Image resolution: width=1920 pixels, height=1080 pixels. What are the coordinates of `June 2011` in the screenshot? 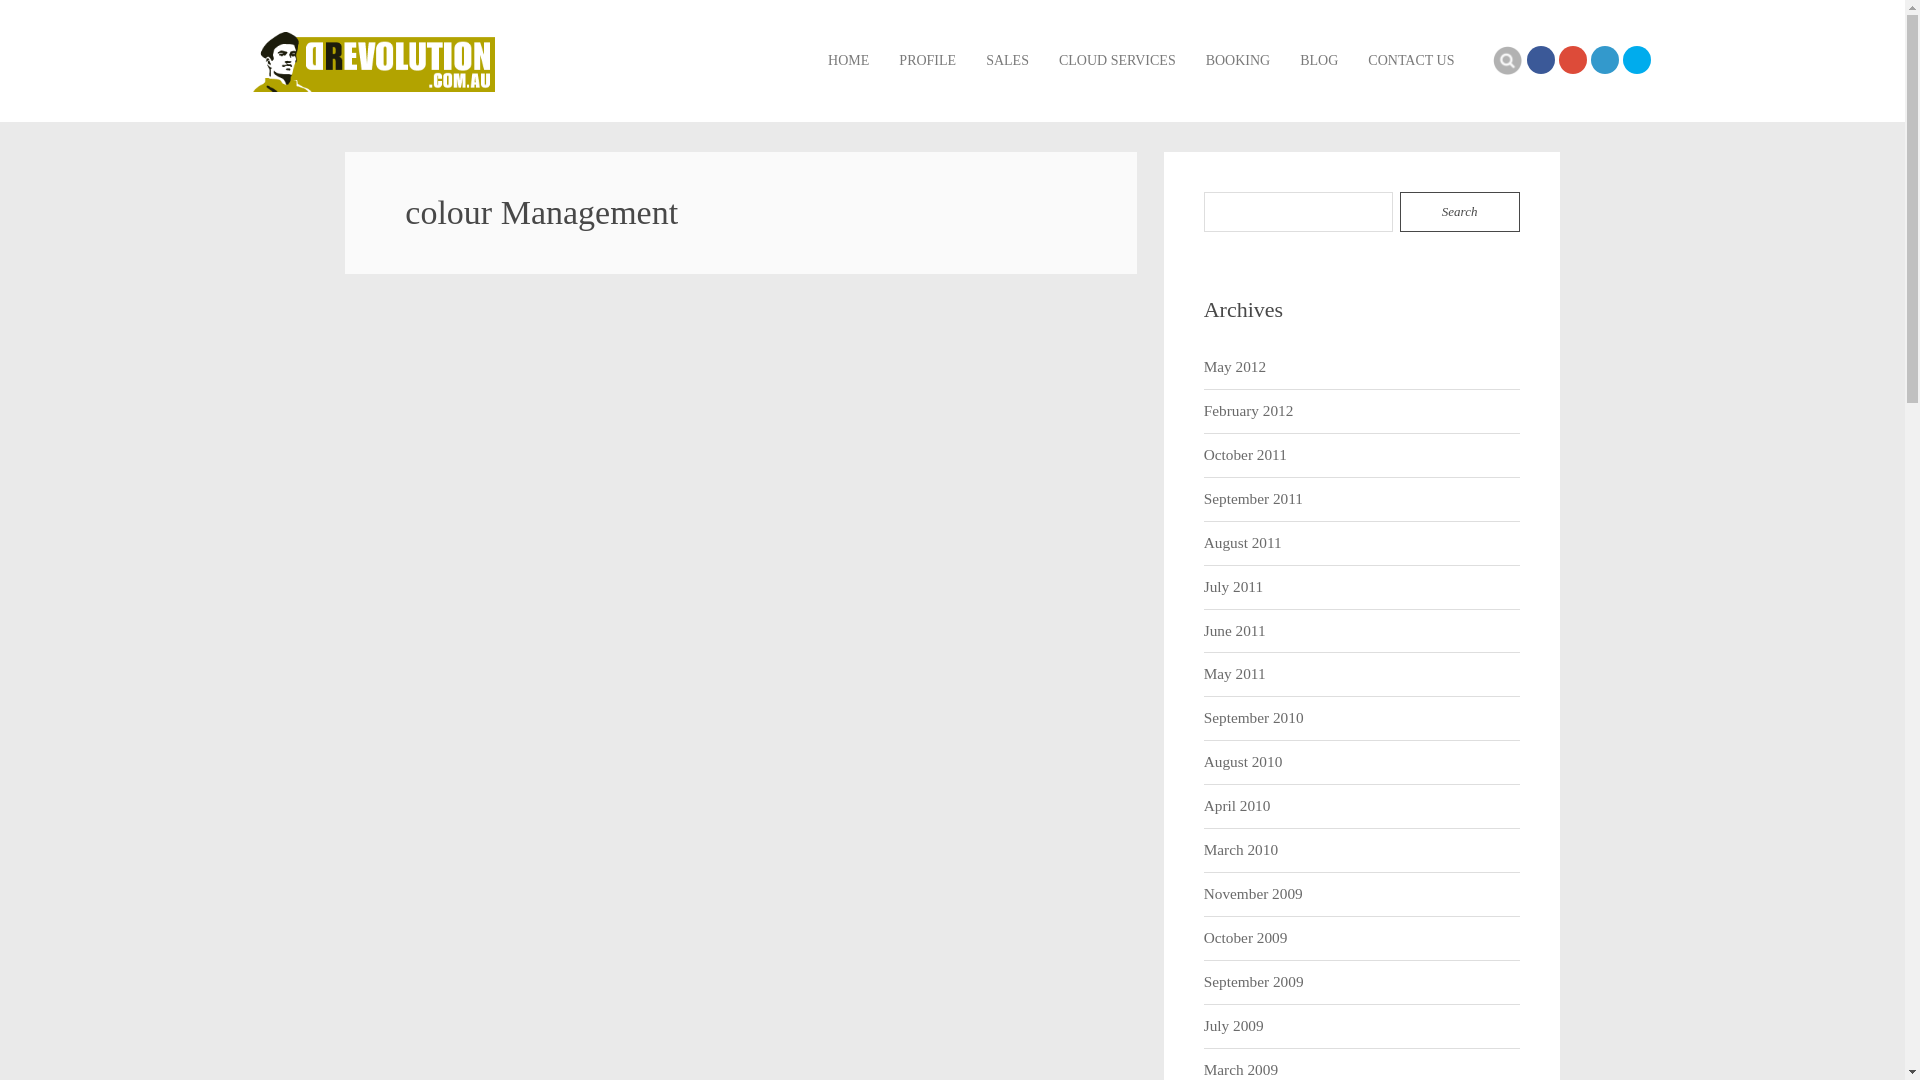 It's located at (1235, 632).